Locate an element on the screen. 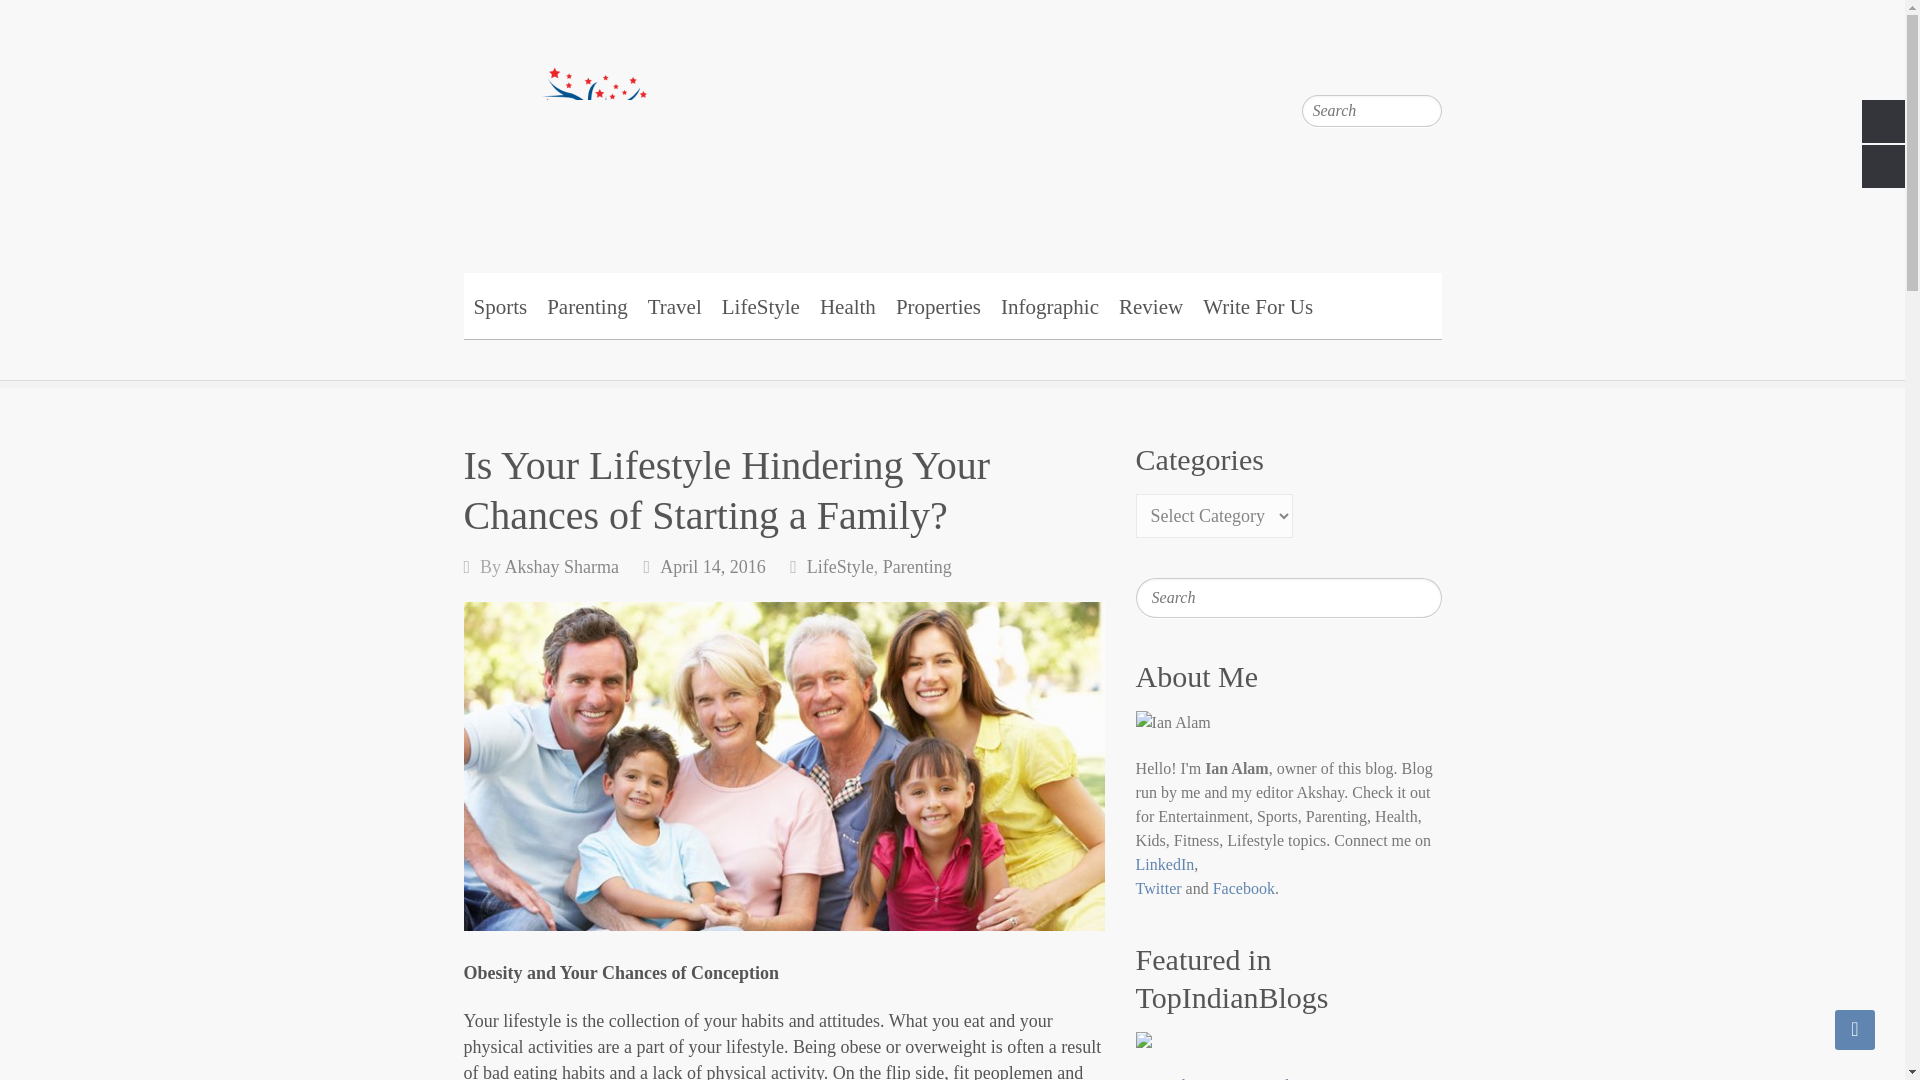 The image size is (1920, 1080). Health is located at coordinates (848, 306).